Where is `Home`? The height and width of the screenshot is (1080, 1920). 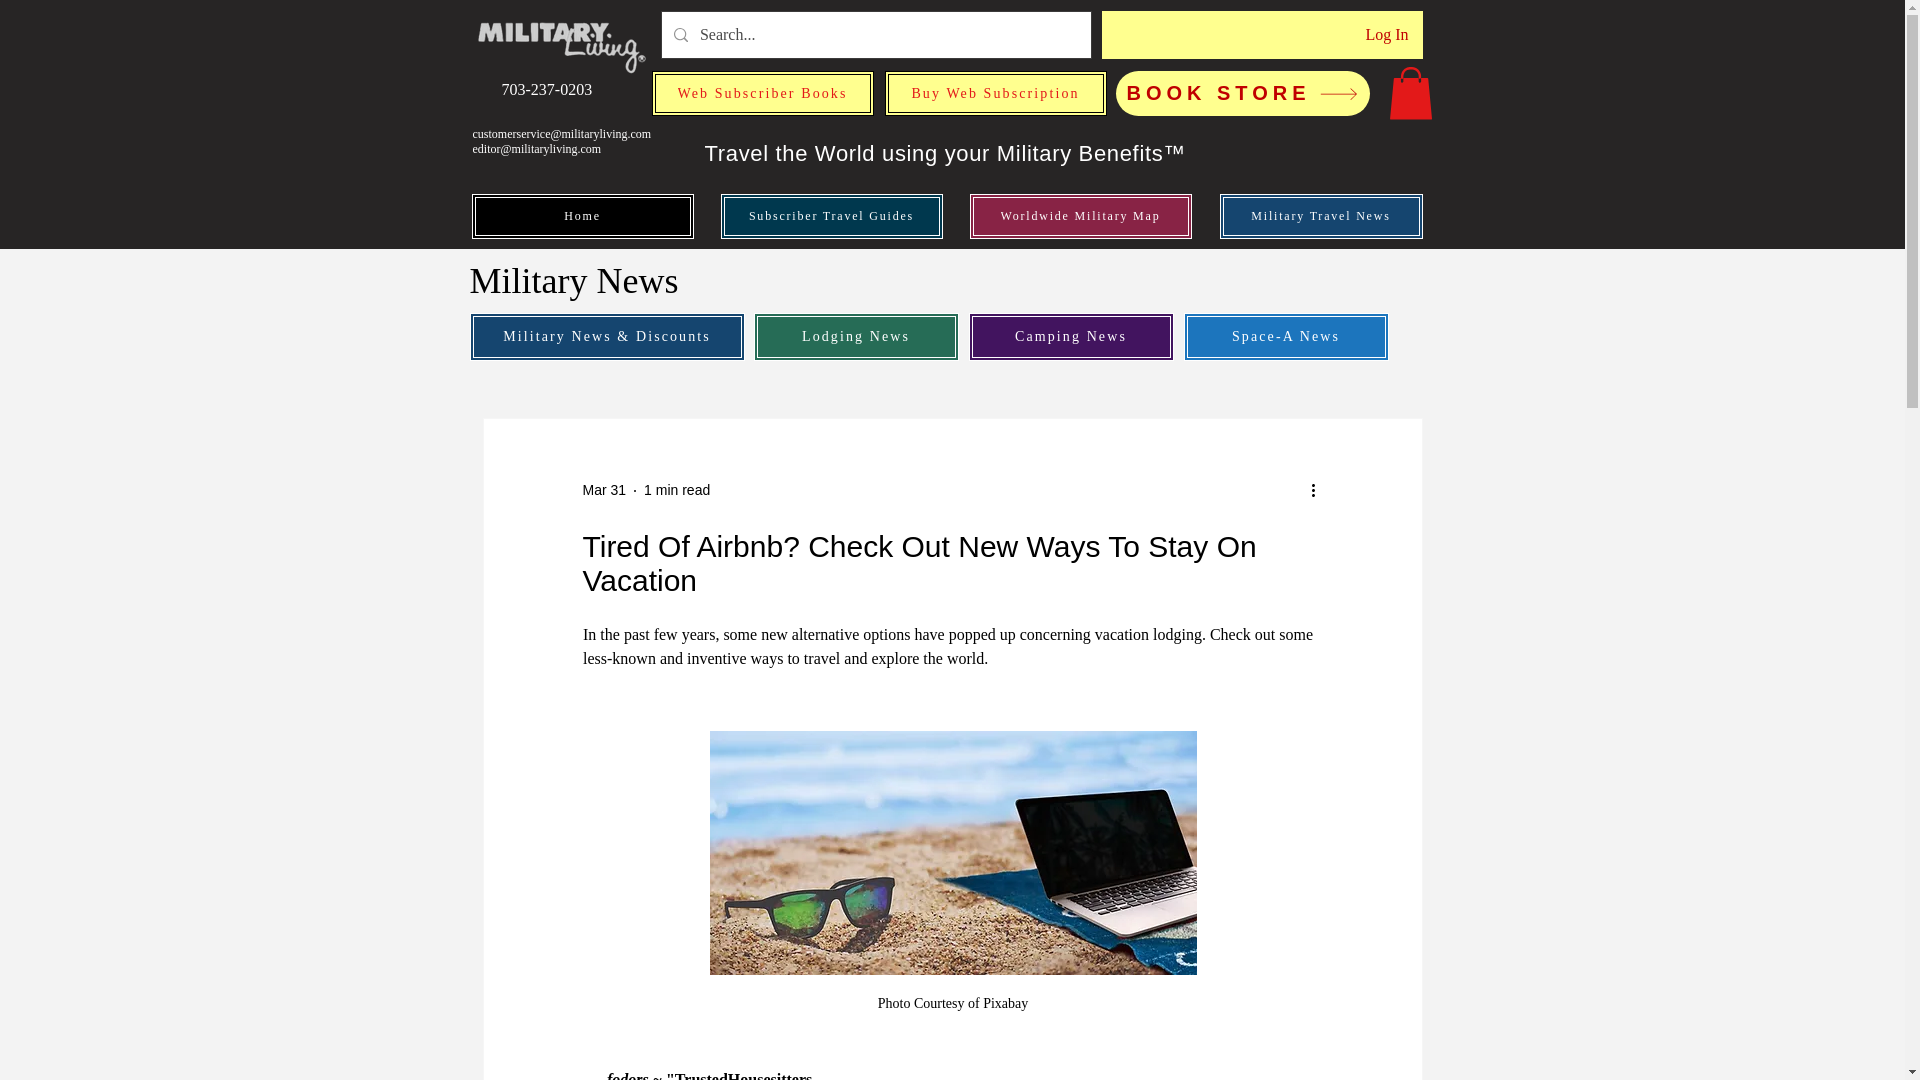 Home is located at coordinates (582, 216).